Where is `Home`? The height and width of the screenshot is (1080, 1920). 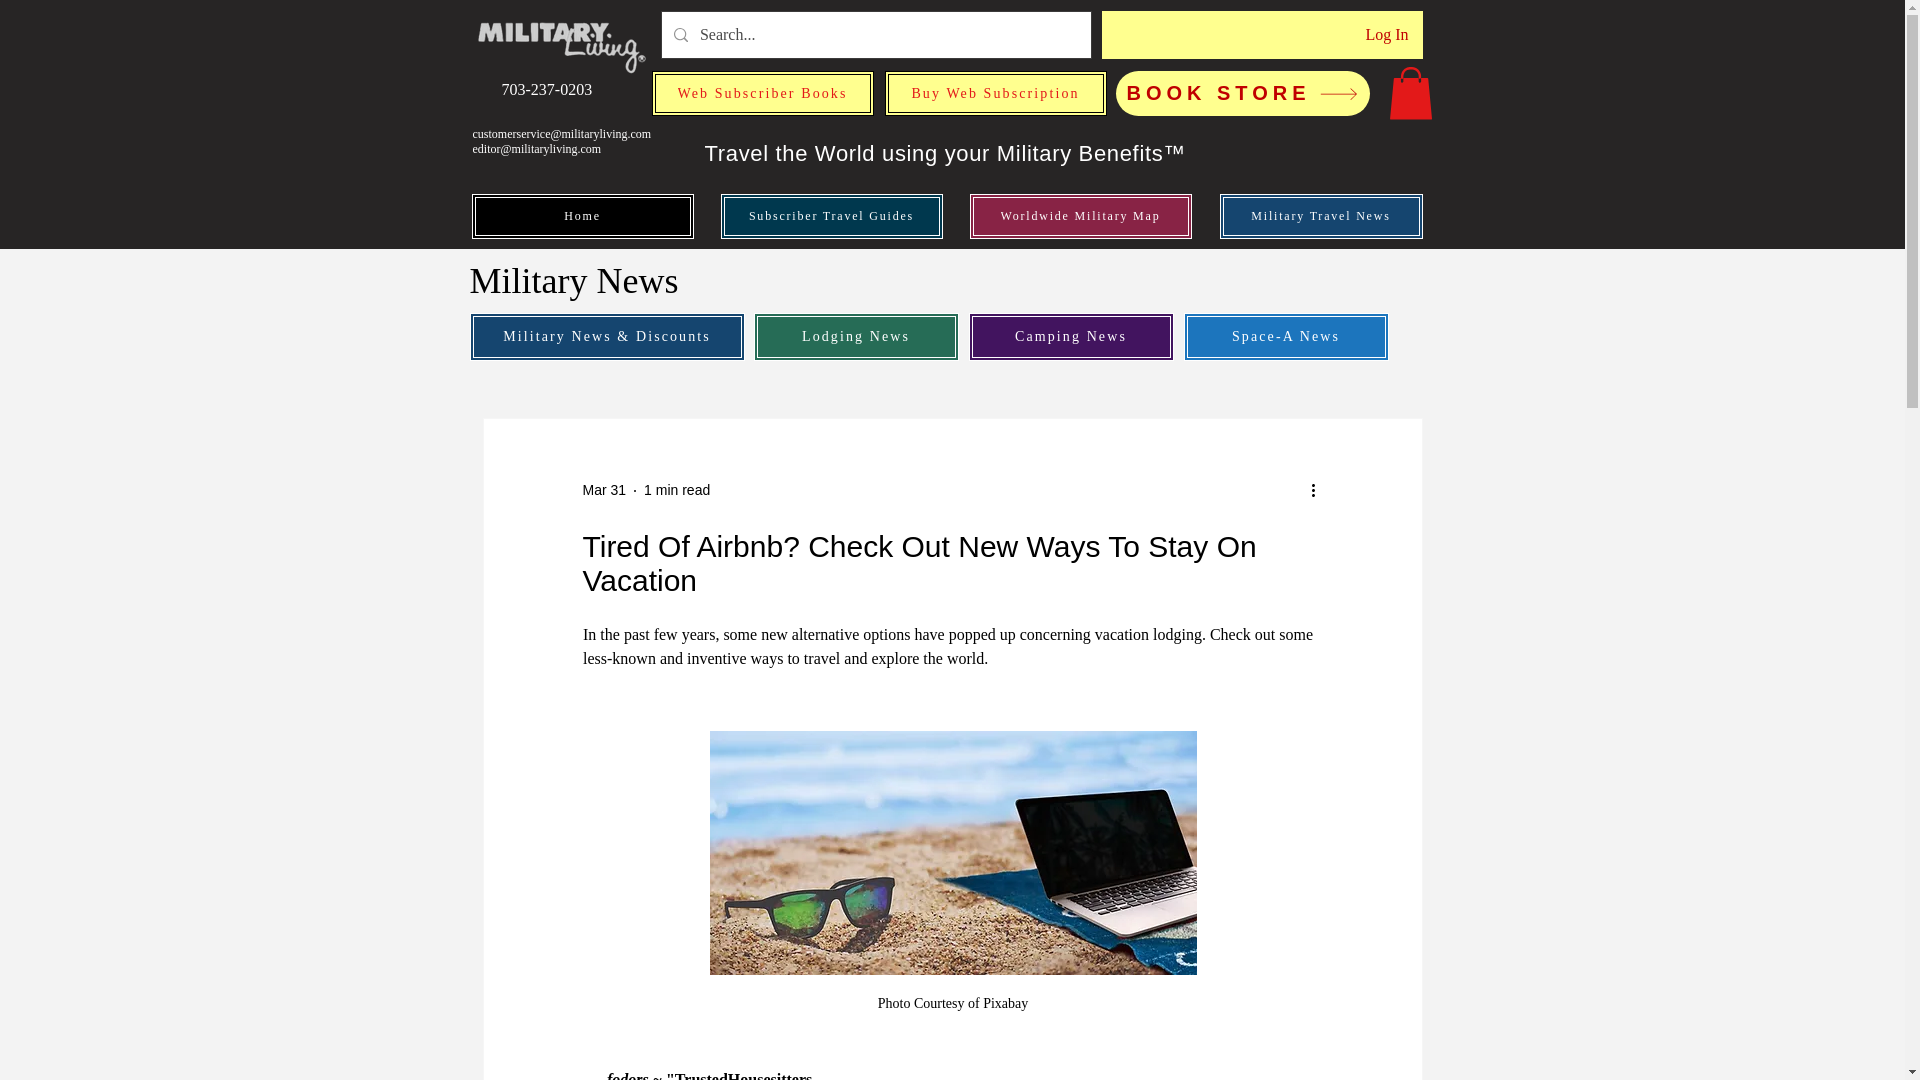 Home is located at coordinates (582, 216).